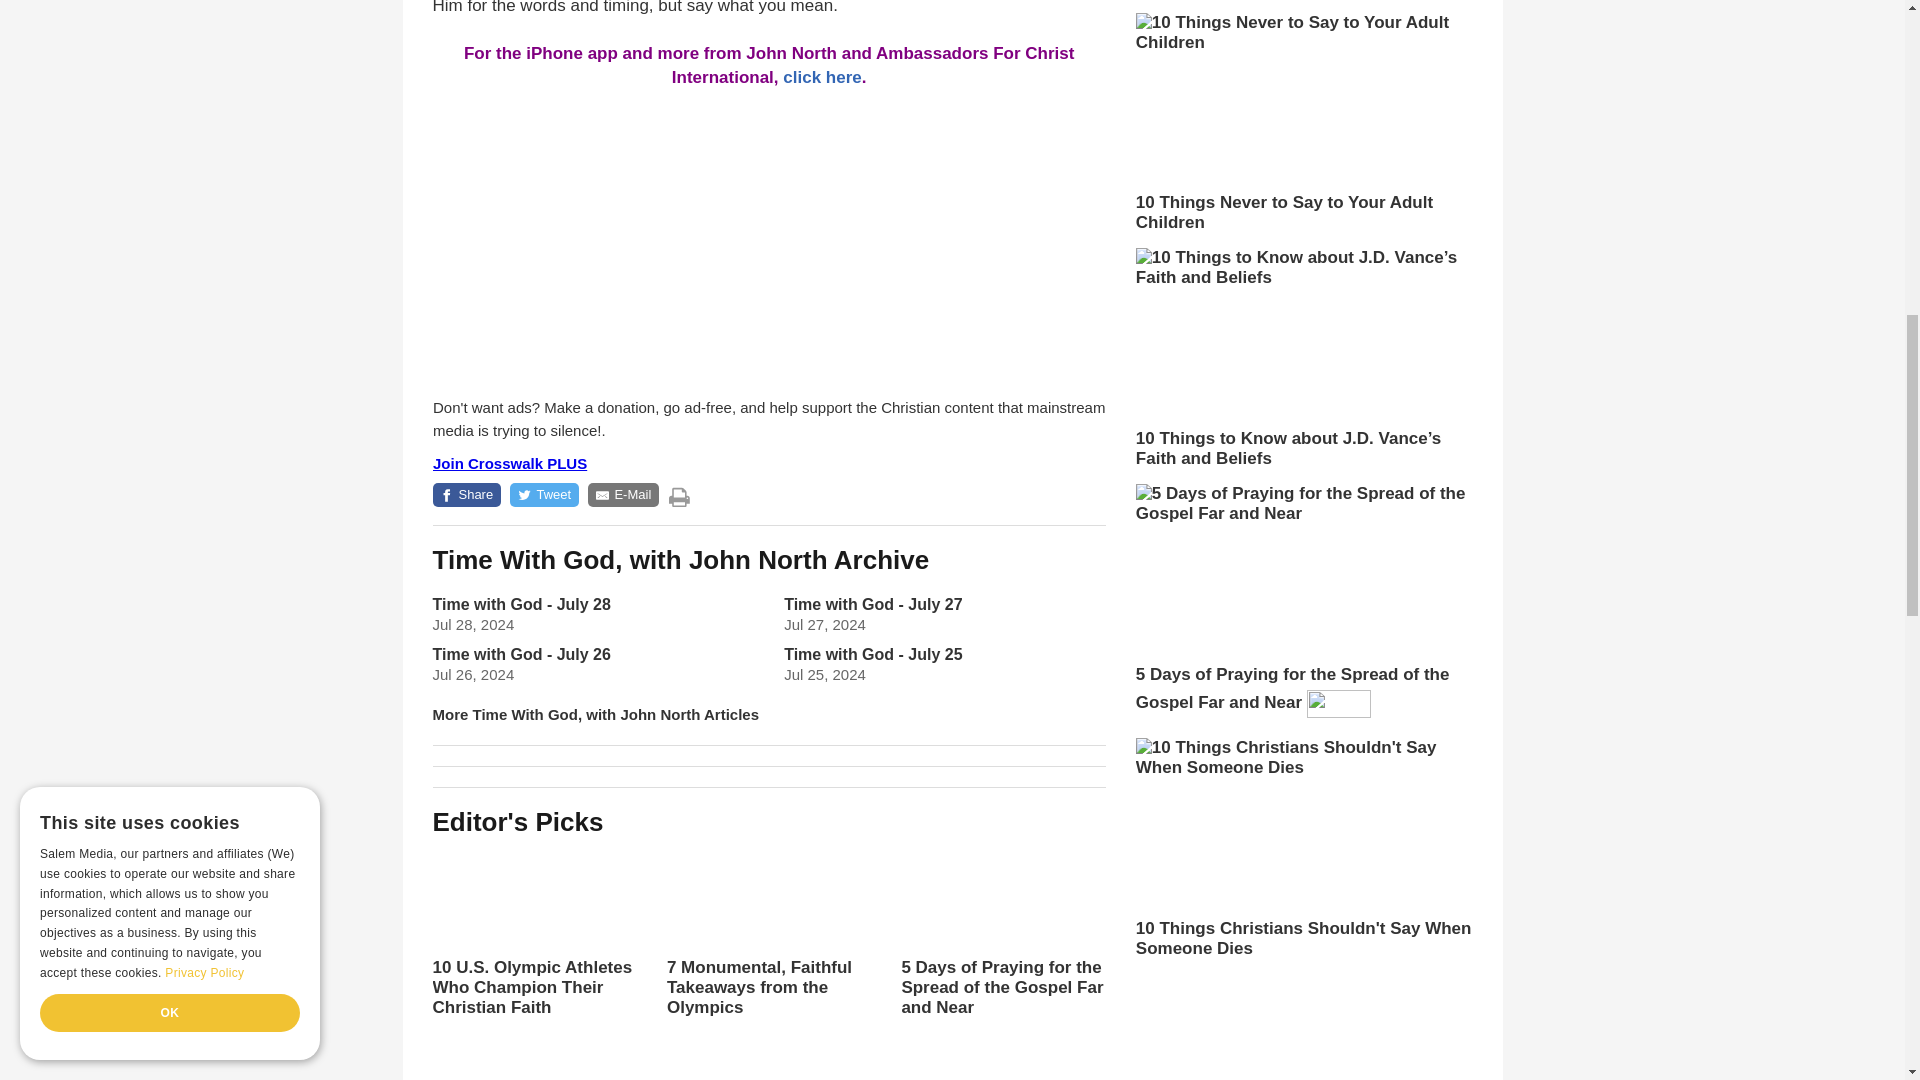  Describe the element at coordinates (768, 932) in the screenshot. I see `7 Monumental, Faithful Takeaways from the Olympics` at that location.